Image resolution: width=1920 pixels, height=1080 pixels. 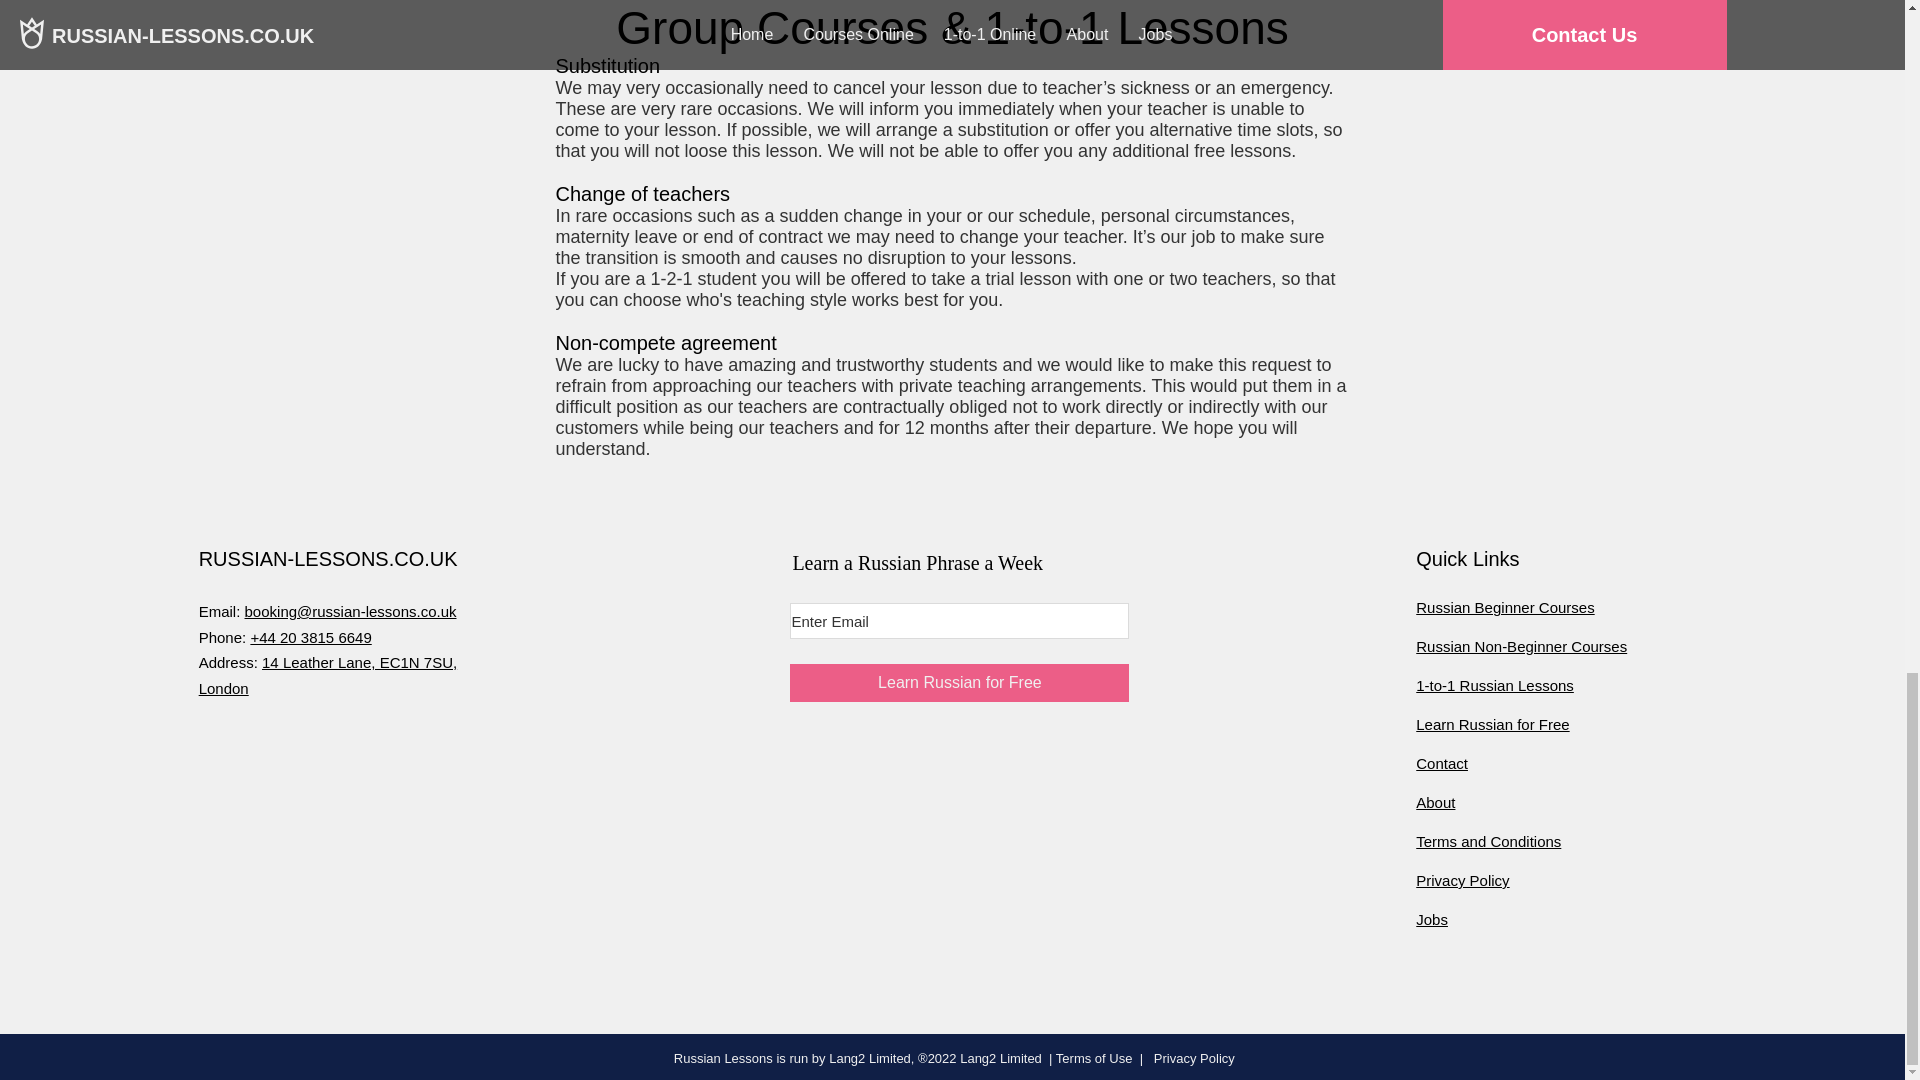 What do you see at coordinates (1442, 763) in the screenshot?
I see `Contact` at bounding box center [1442, 763].